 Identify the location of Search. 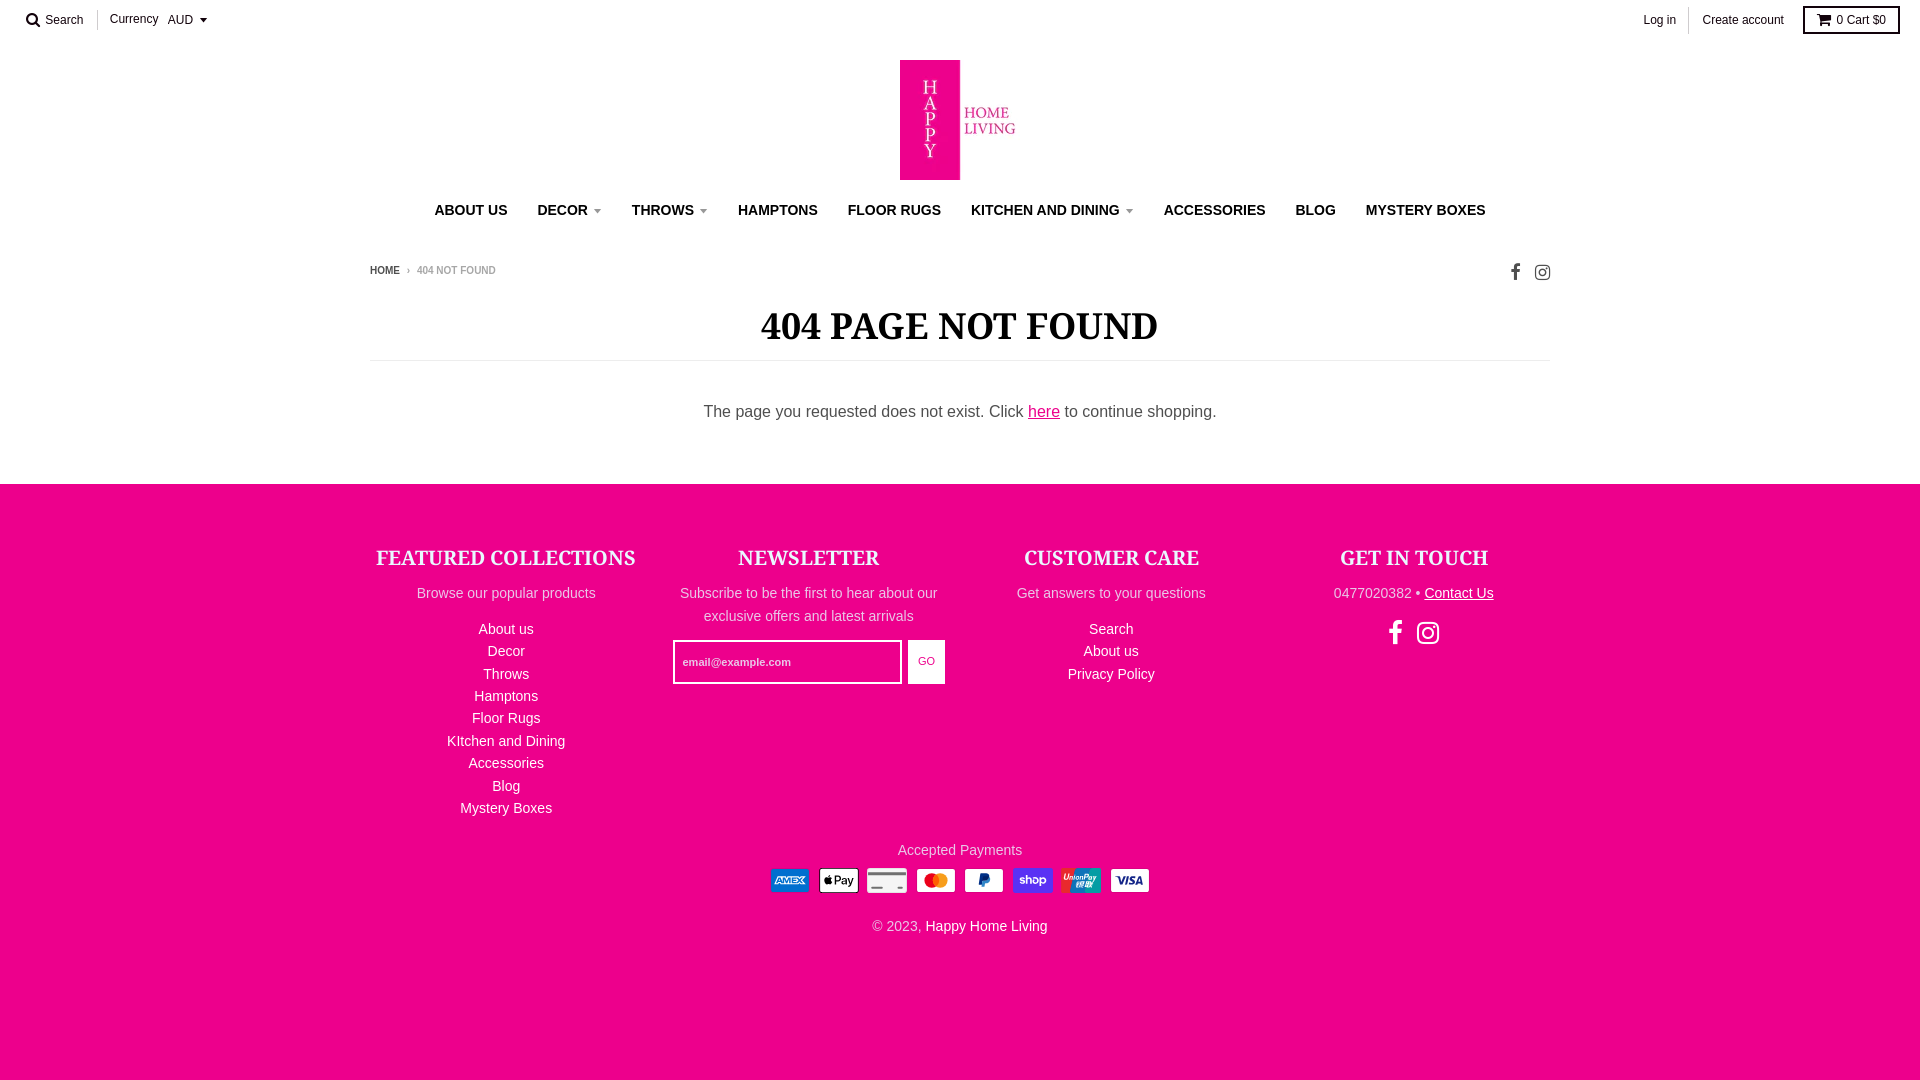
(1111, 629).